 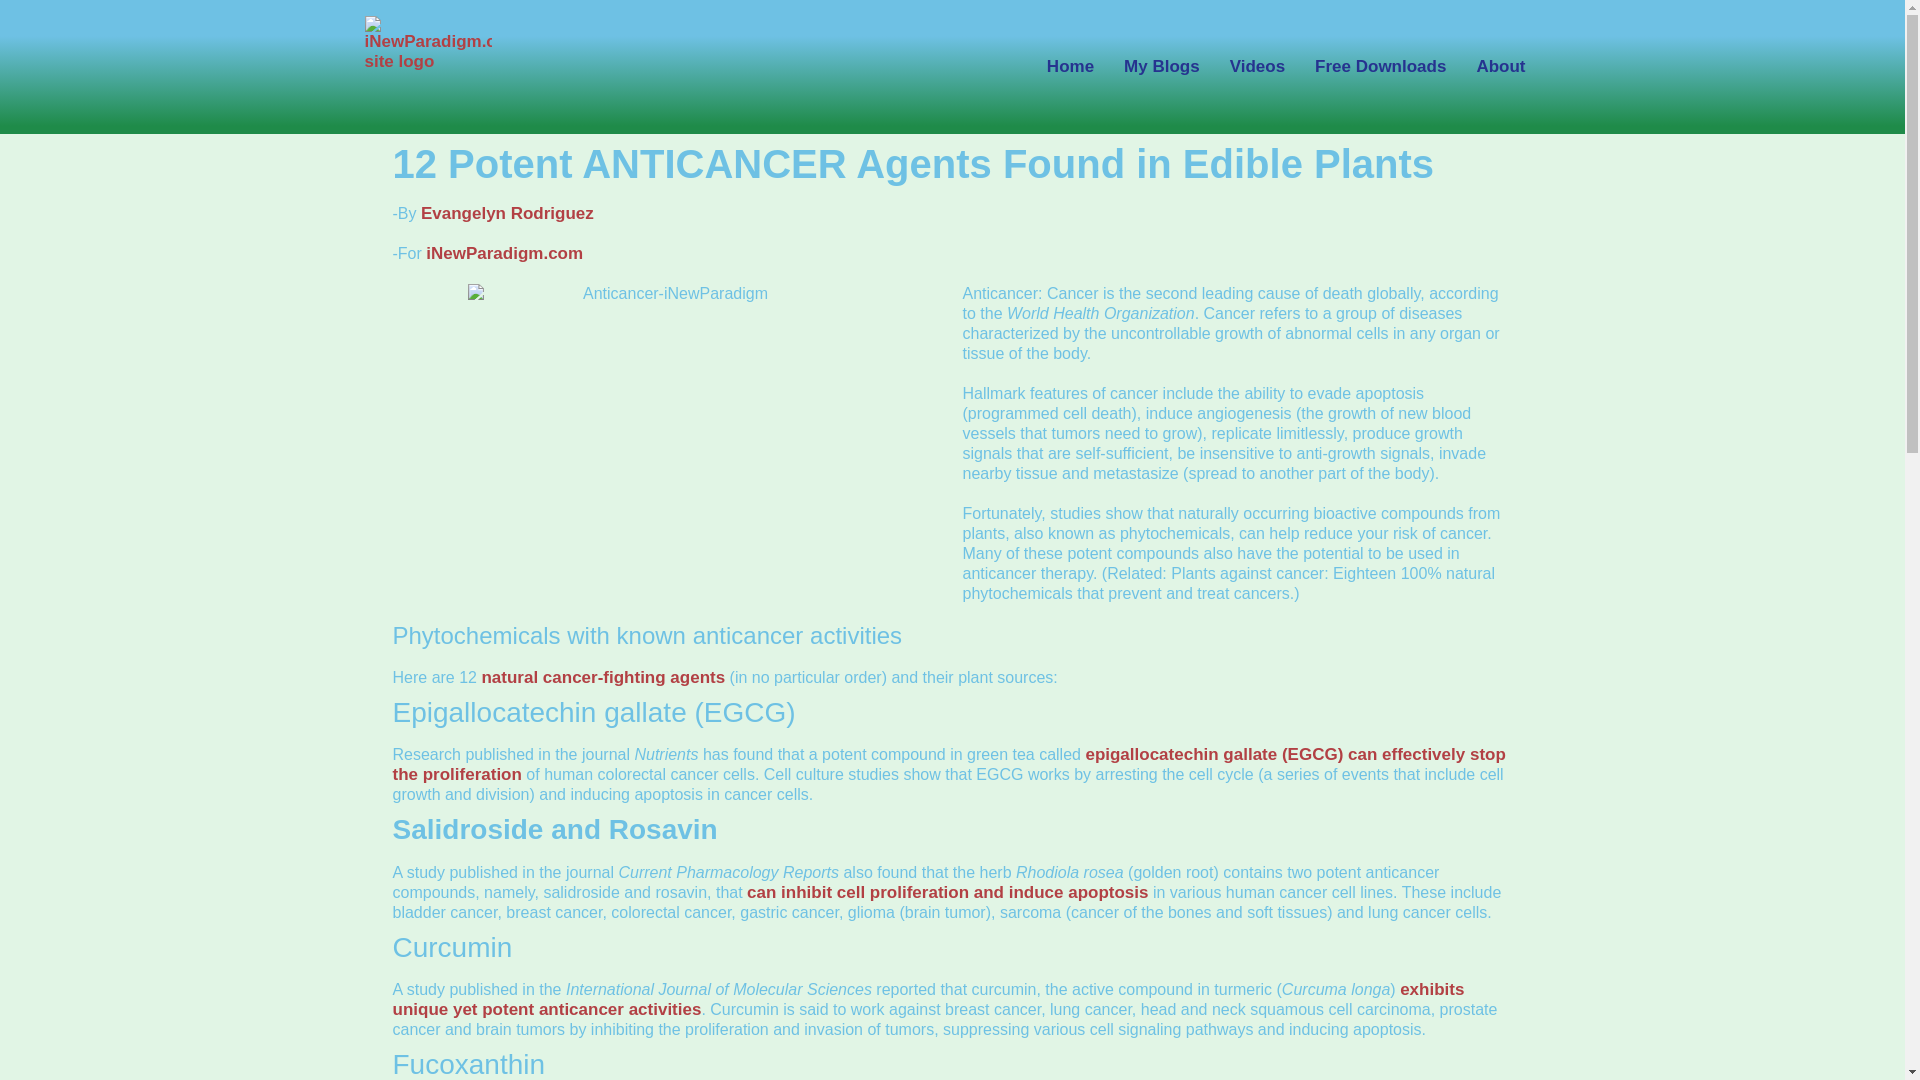 I want to click on Videos, so click(x=1257, y=66).